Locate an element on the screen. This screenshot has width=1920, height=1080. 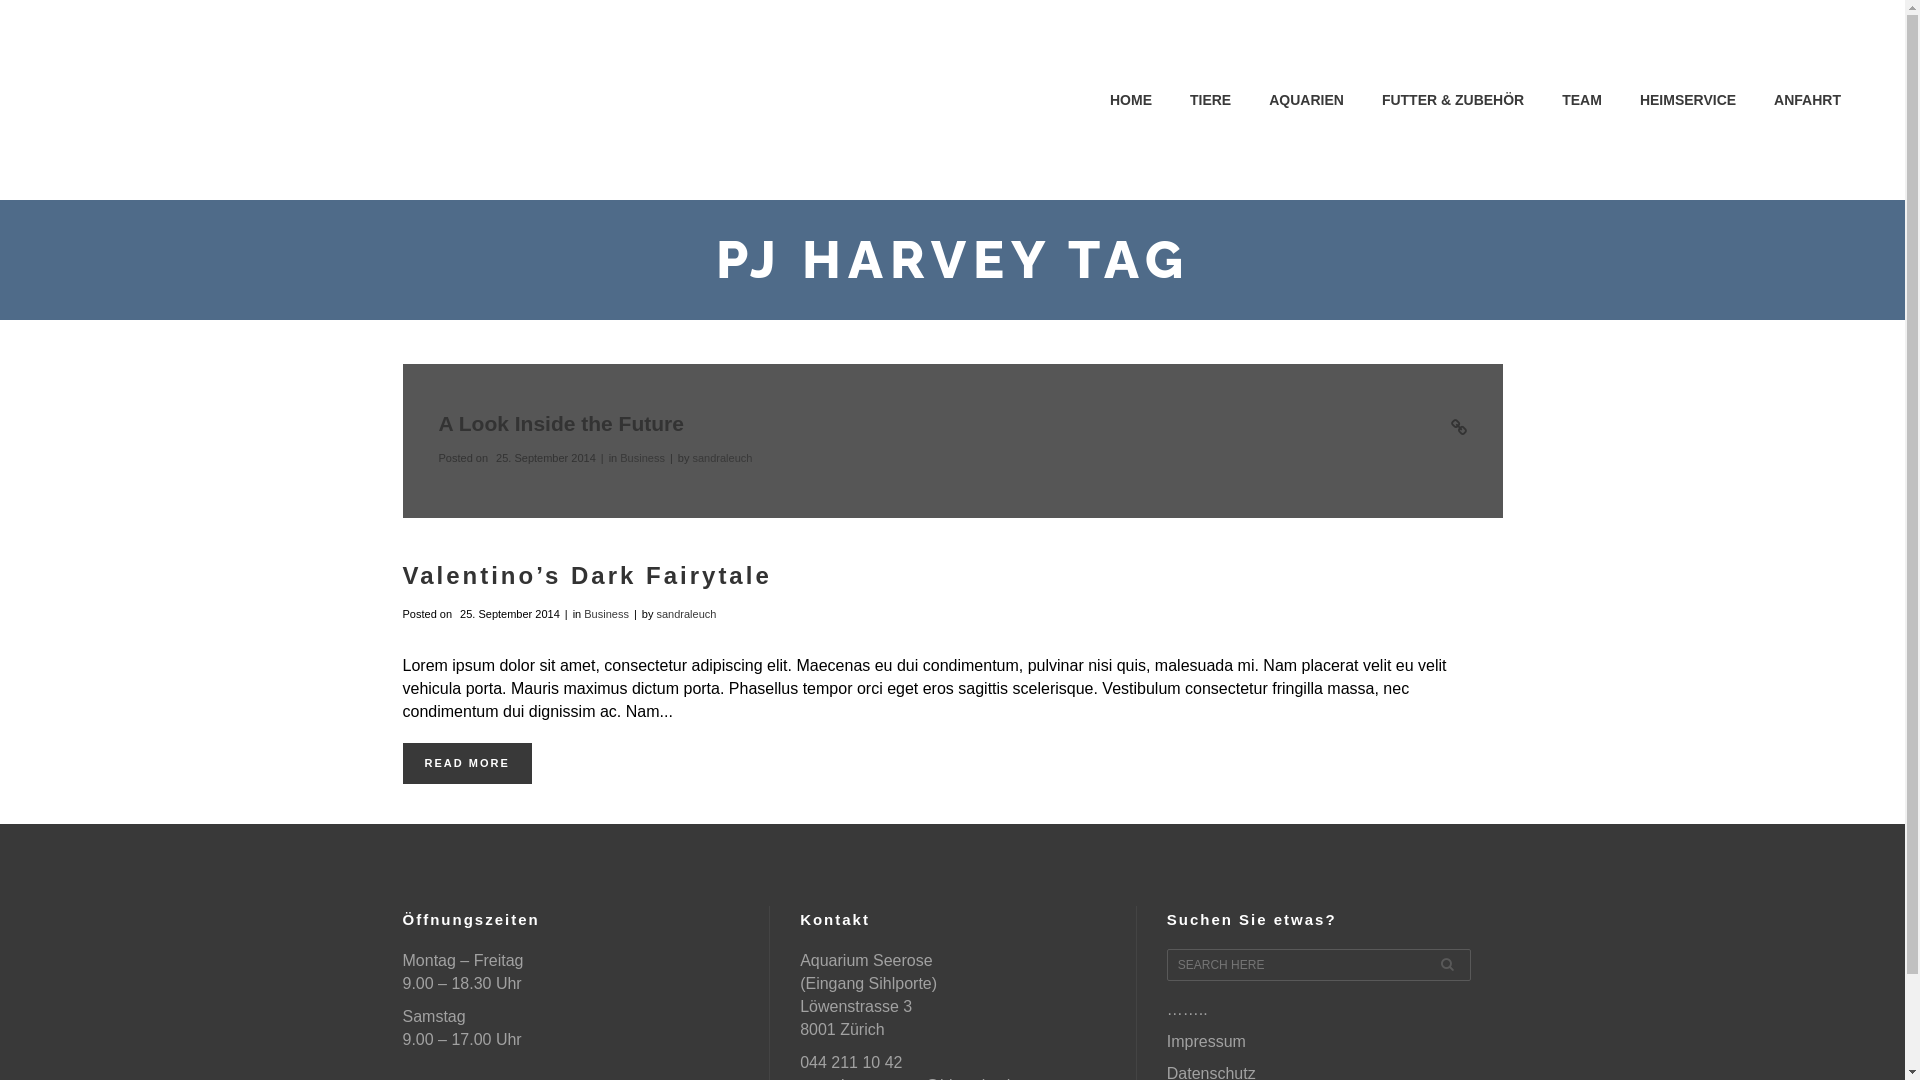
AQUARIEN is located at coordinates (1306, 100).